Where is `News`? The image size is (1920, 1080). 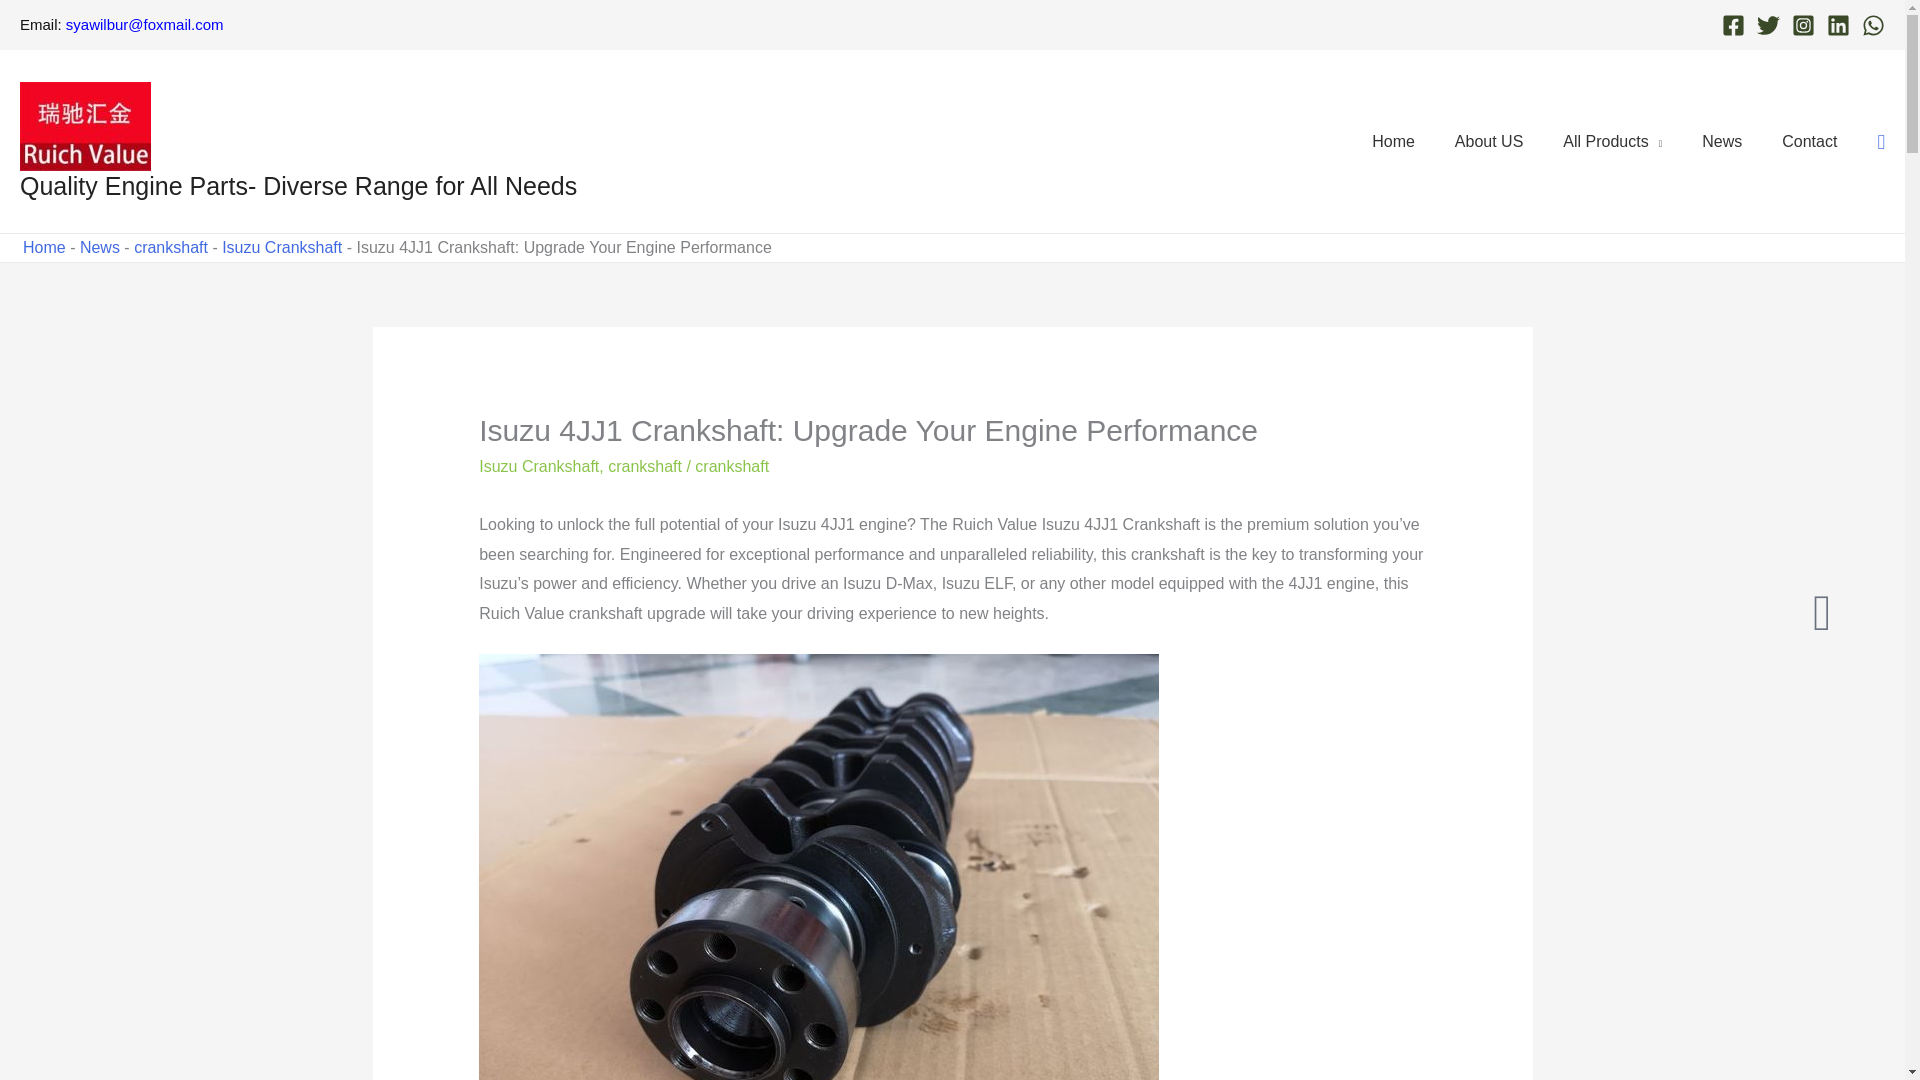 News is located at coordinates (1722, 140).